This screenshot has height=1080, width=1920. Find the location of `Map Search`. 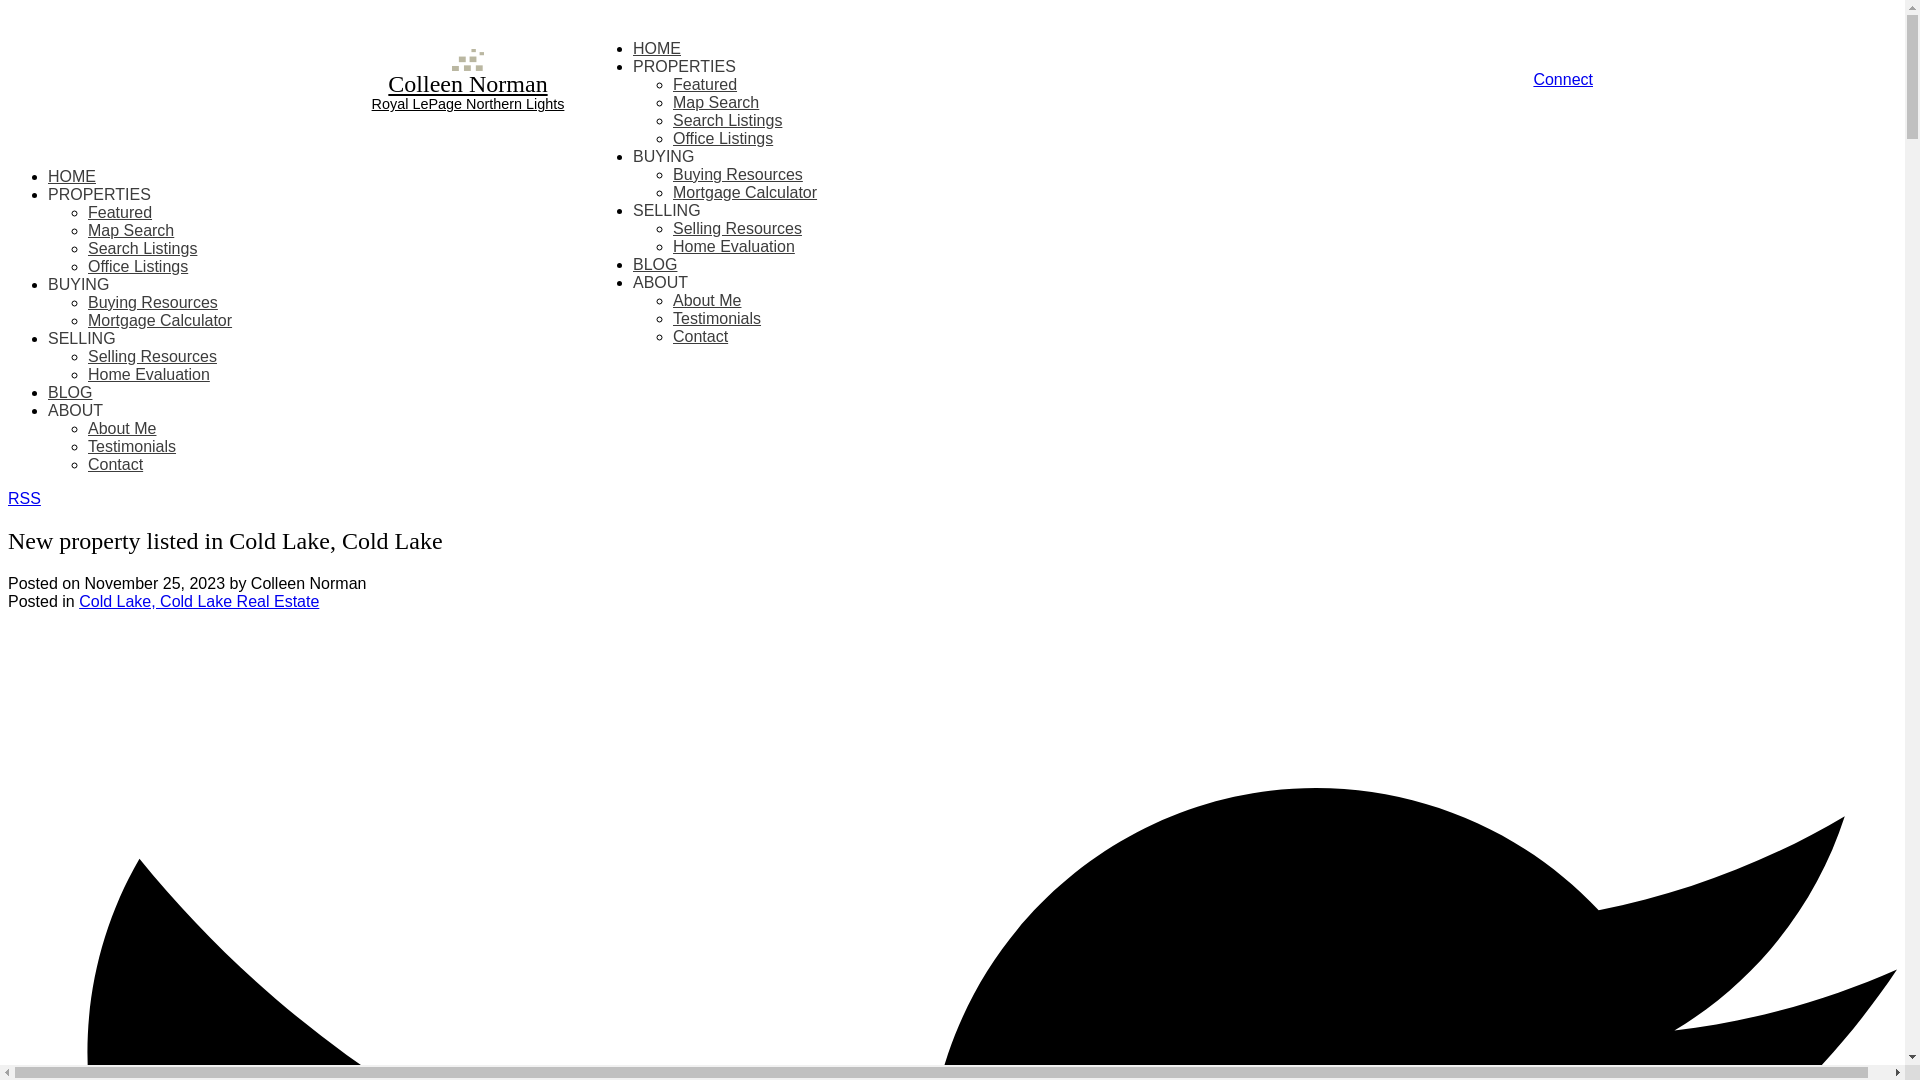

Map Search is located at coordinates (131, 230).